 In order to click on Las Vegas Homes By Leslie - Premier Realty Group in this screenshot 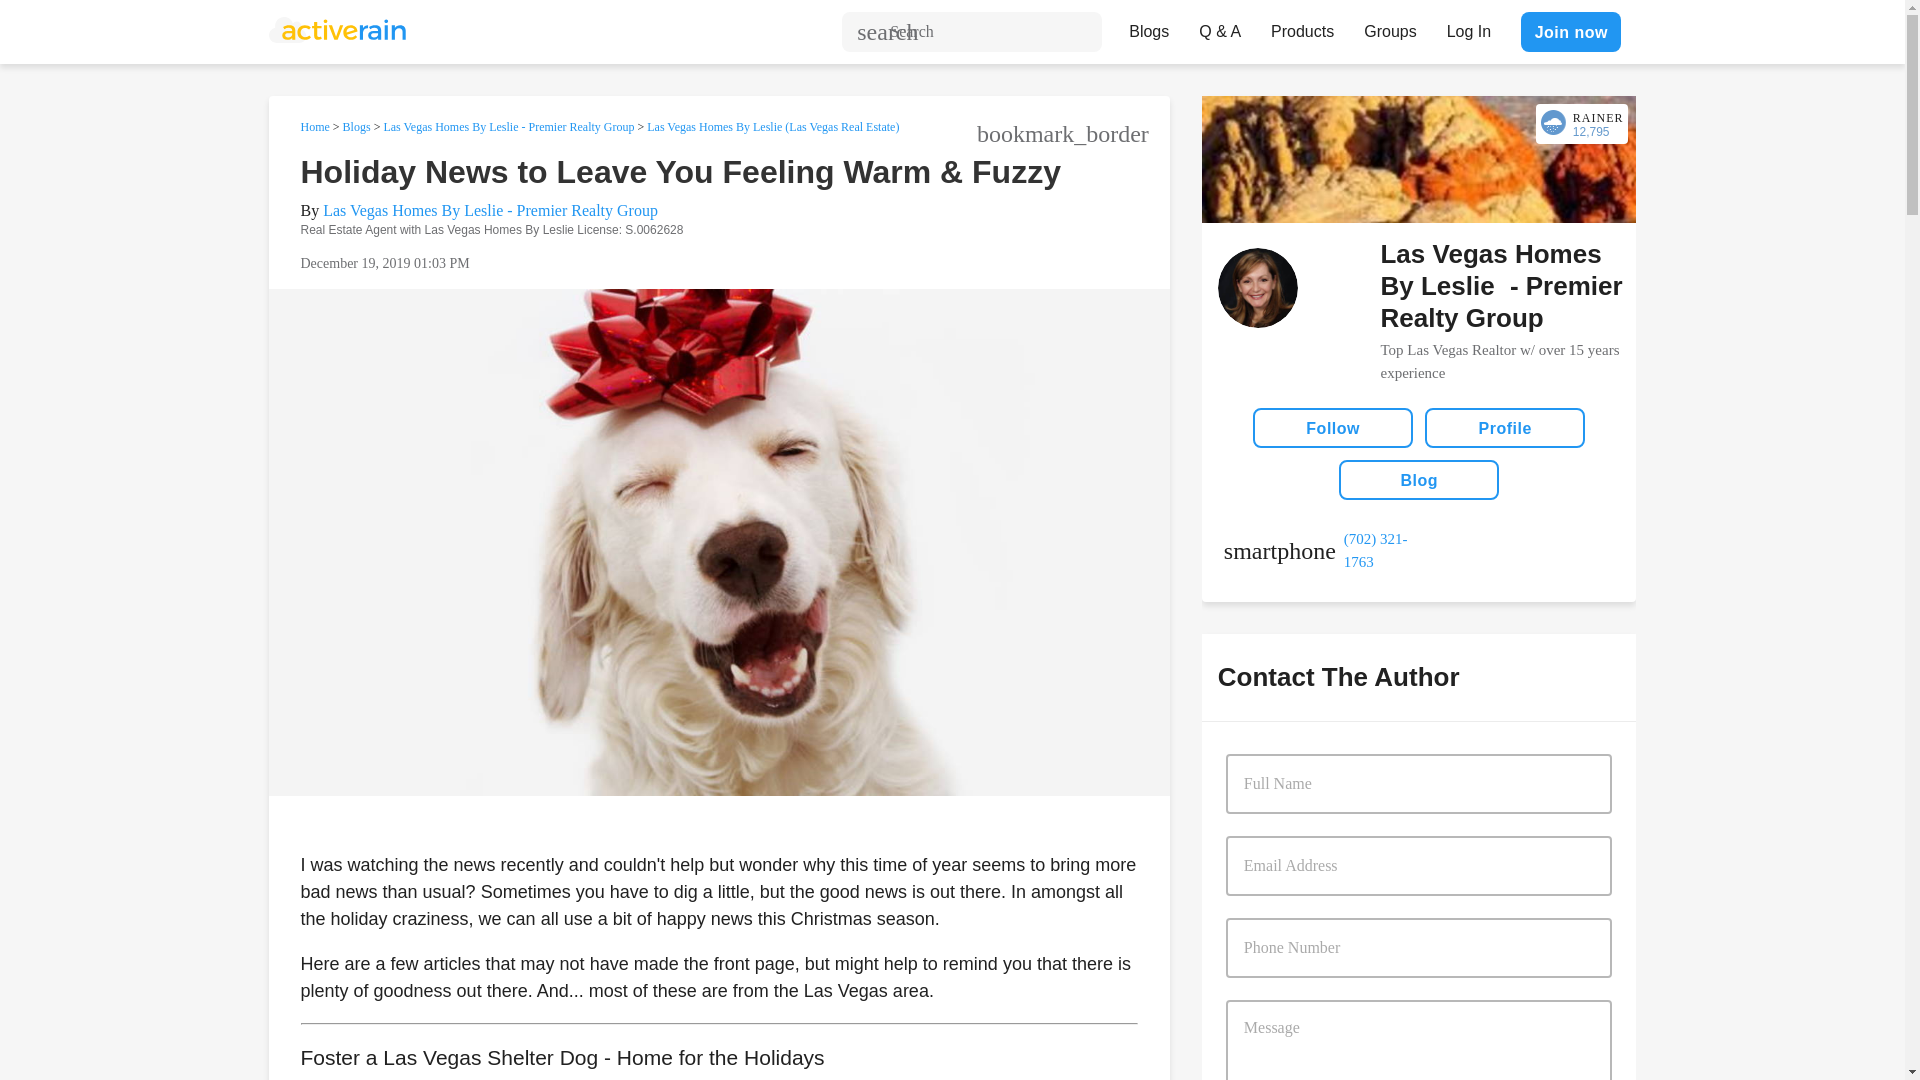, I will do `click(490, 210)`.